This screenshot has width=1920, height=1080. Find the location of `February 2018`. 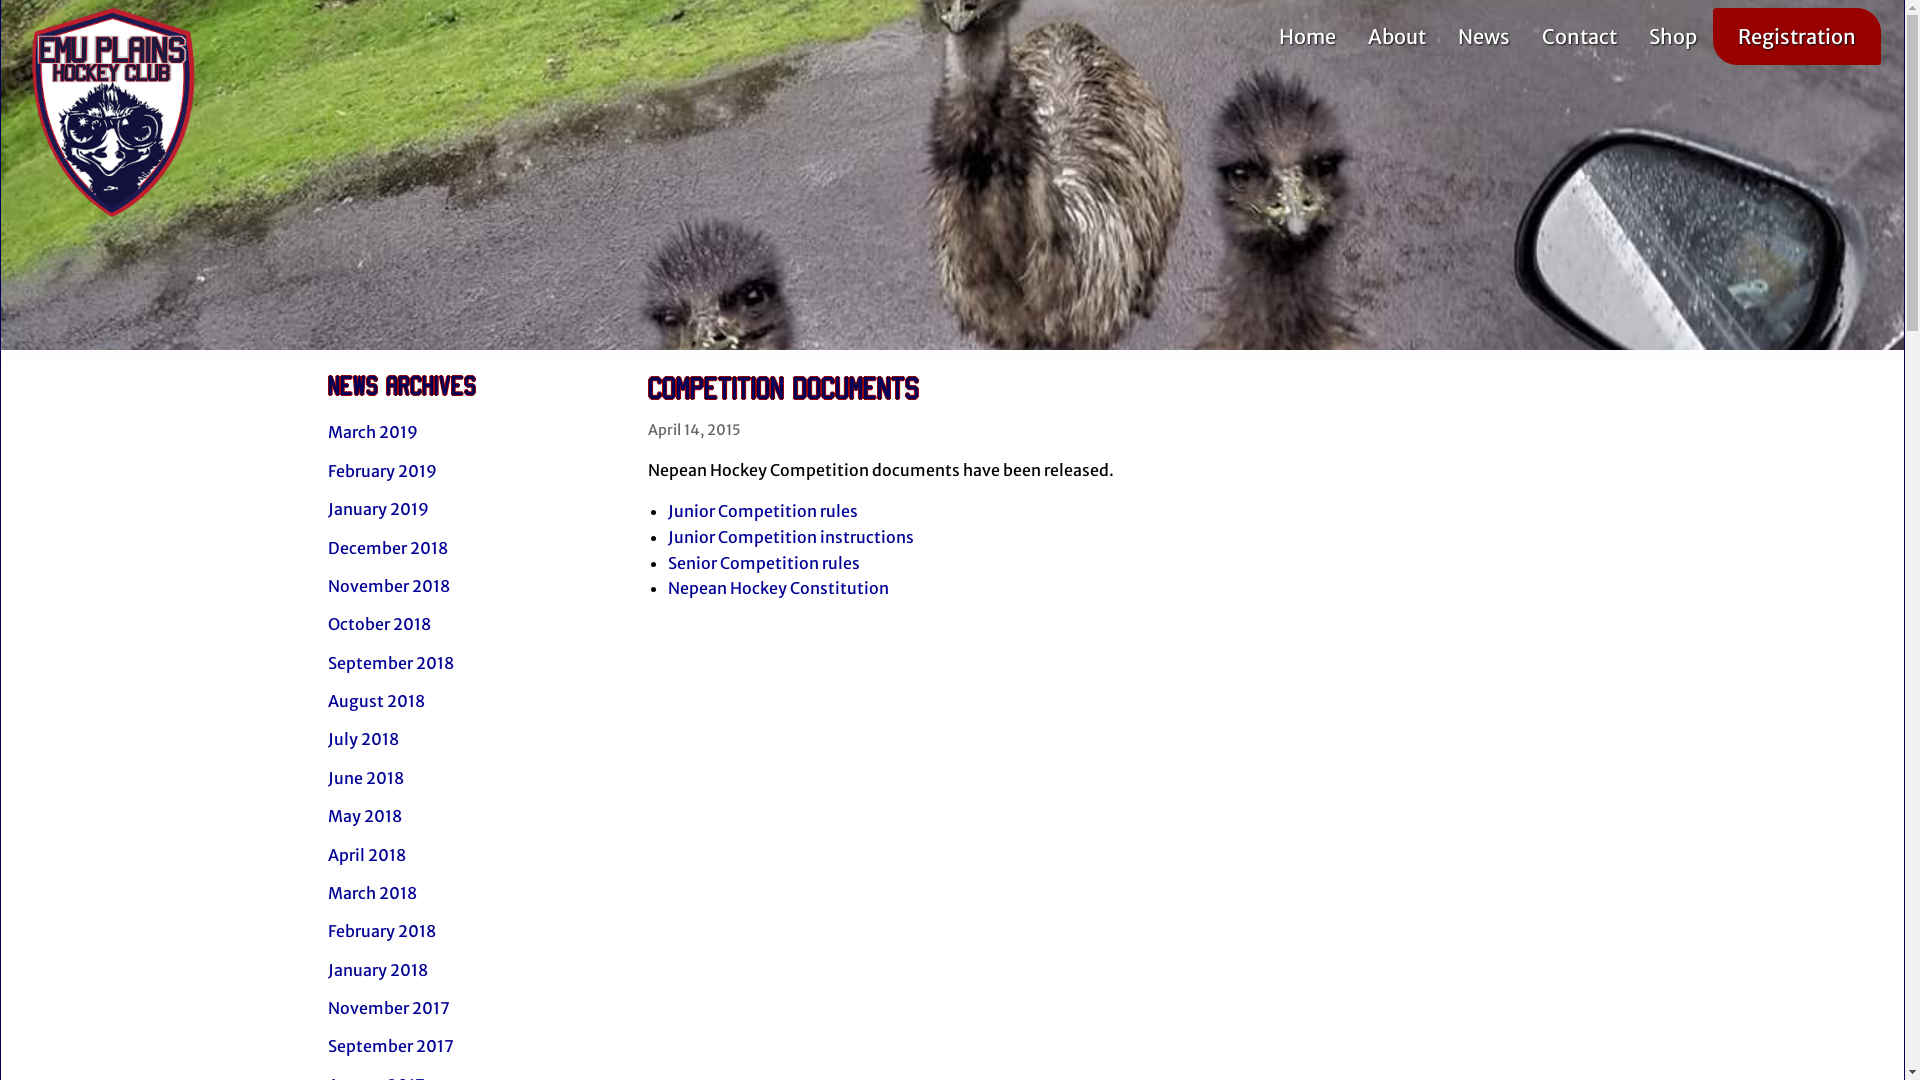

February 2018 is located at coordinates (473, 931).